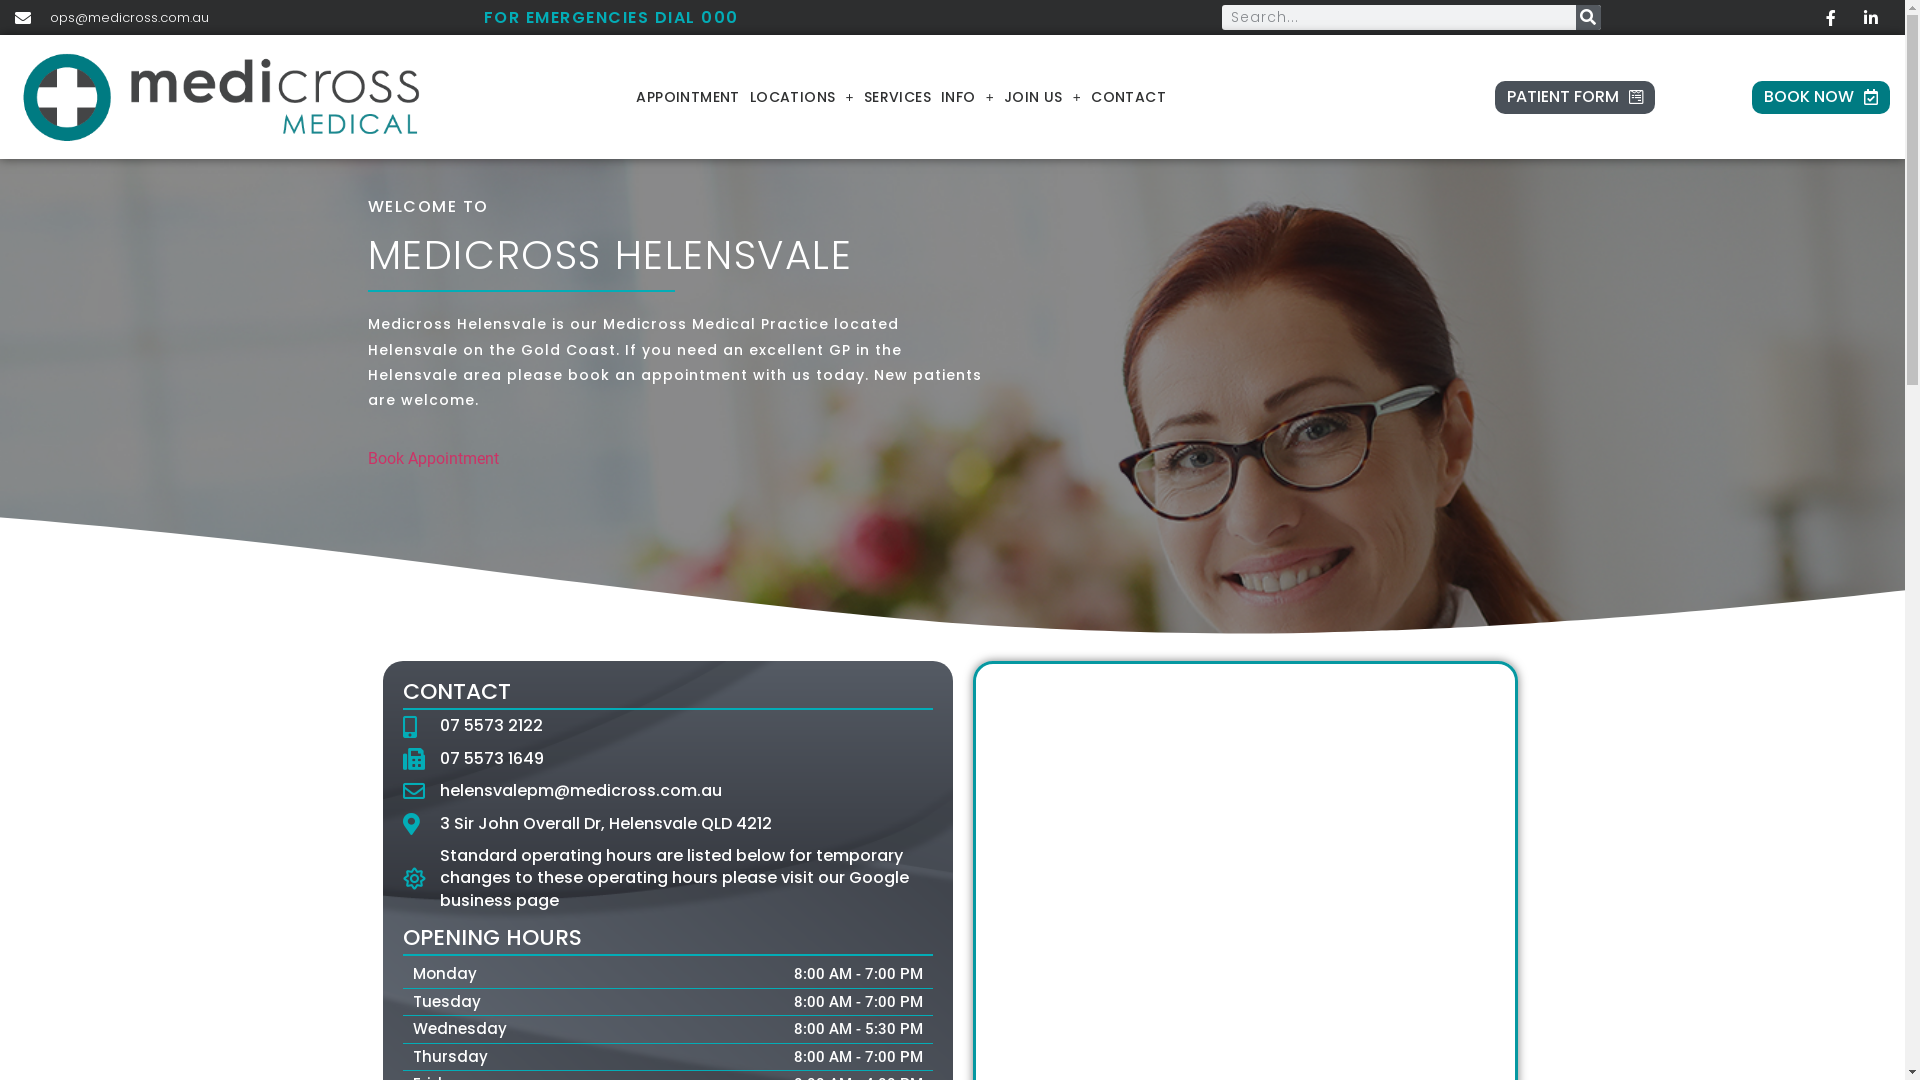  I want to click on 07 5573 1649, so click(667, 758).